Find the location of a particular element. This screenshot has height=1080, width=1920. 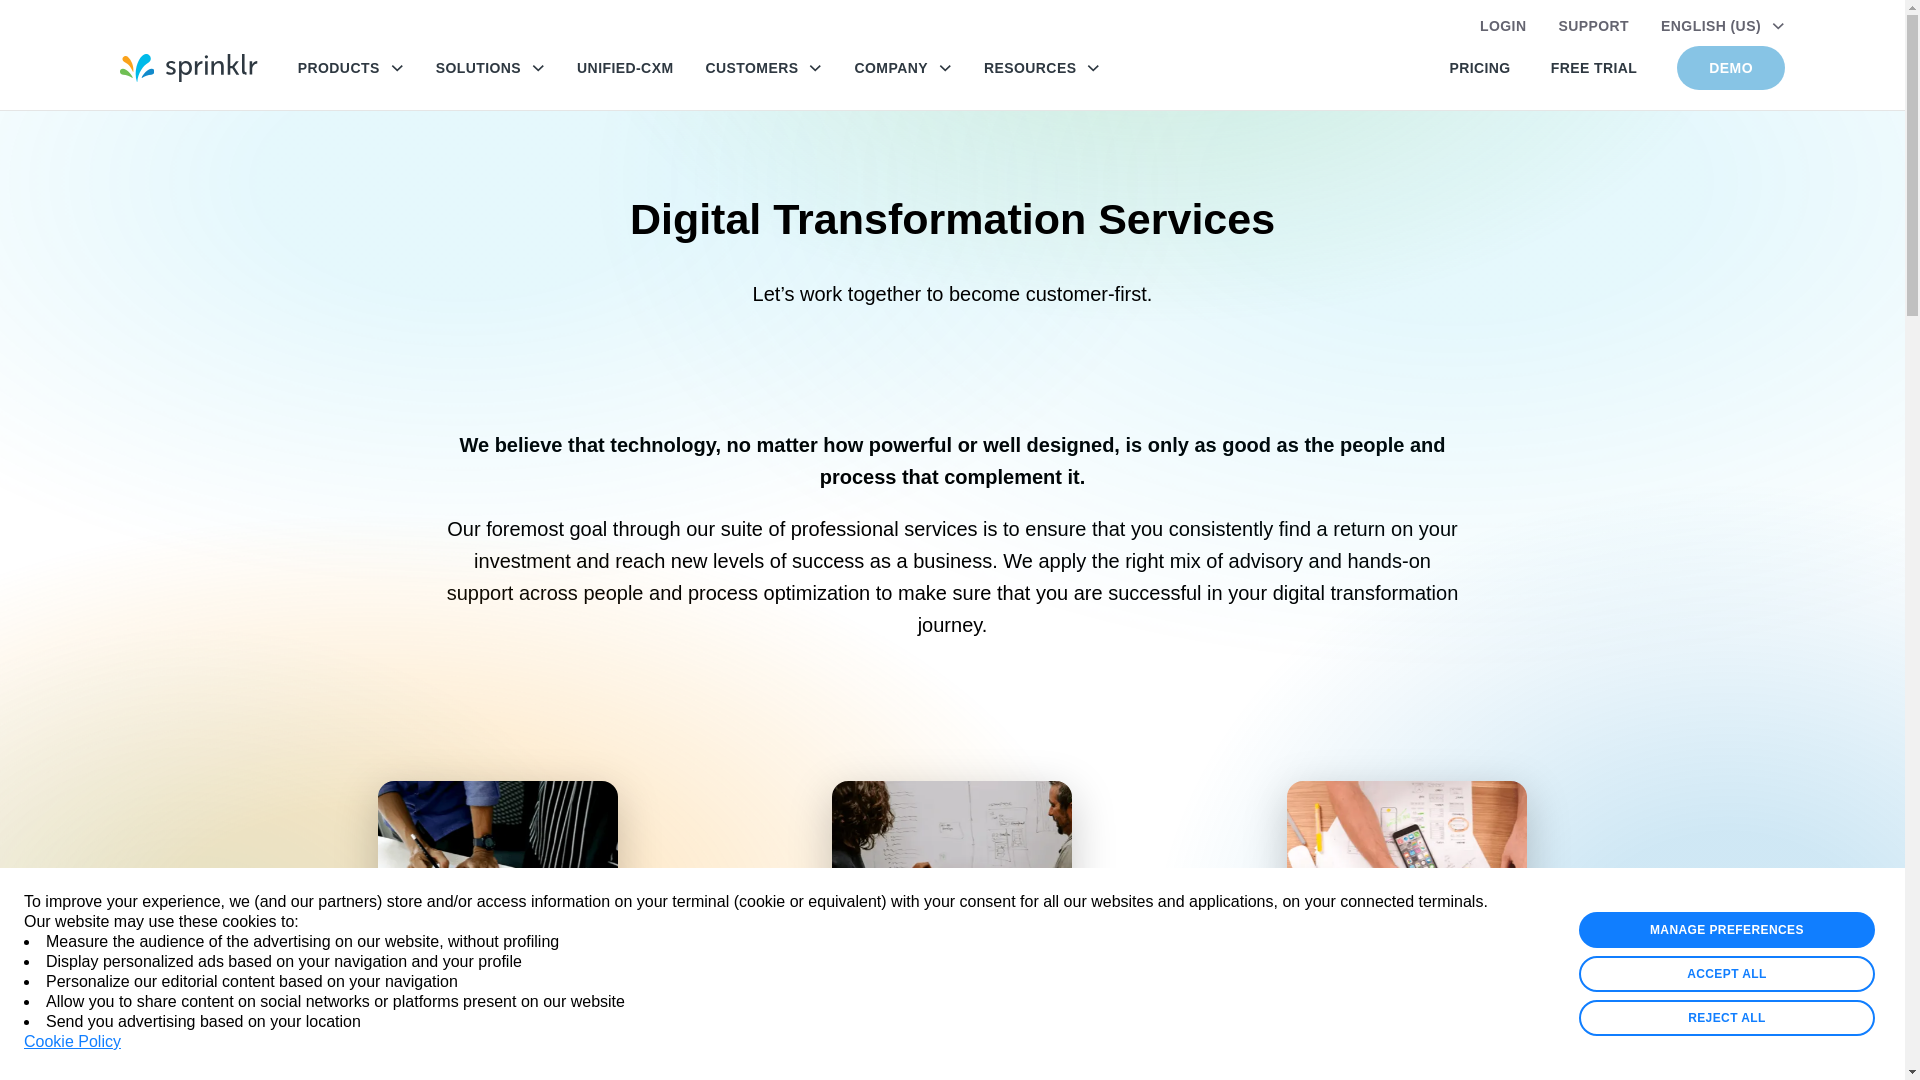

Cookie Policy is located at coordinates (72, 1042).